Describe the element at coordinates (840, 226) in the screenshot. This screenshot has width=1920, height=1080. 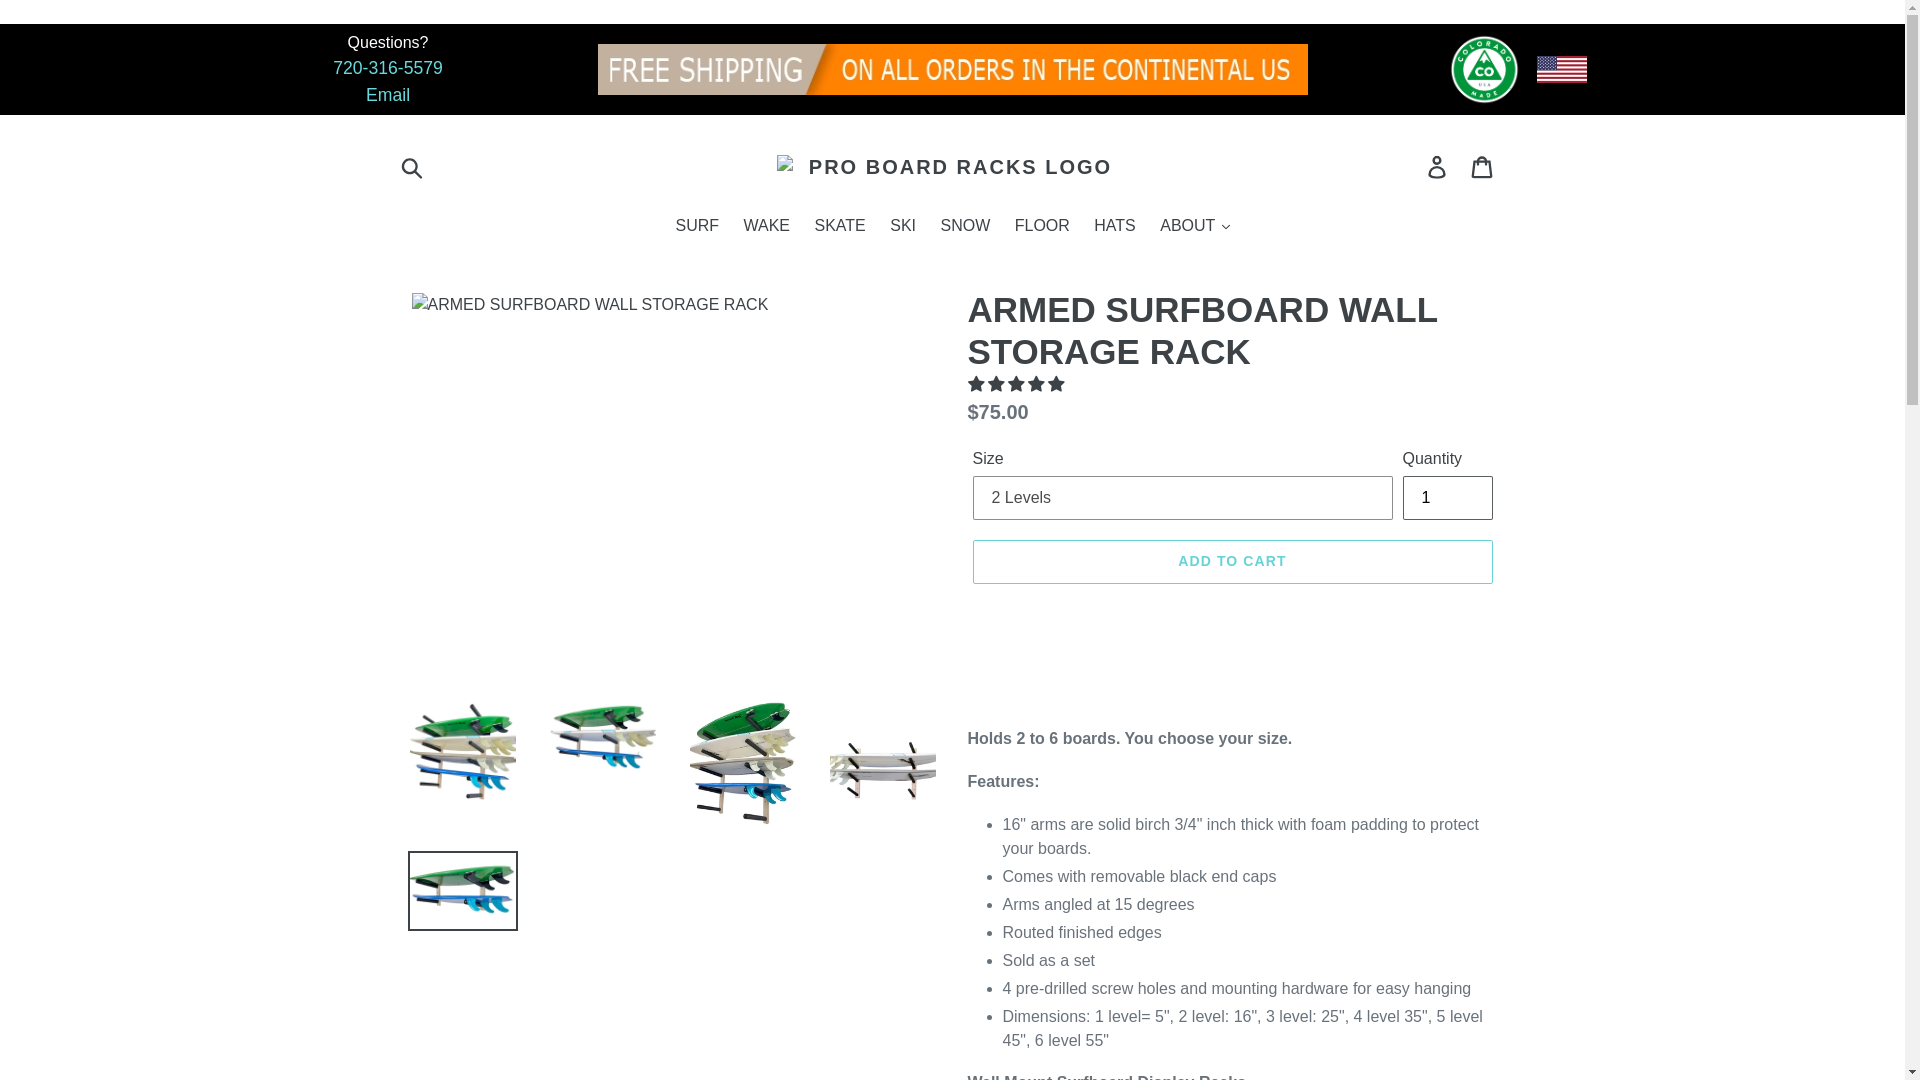
I see `SKATE` at that location.